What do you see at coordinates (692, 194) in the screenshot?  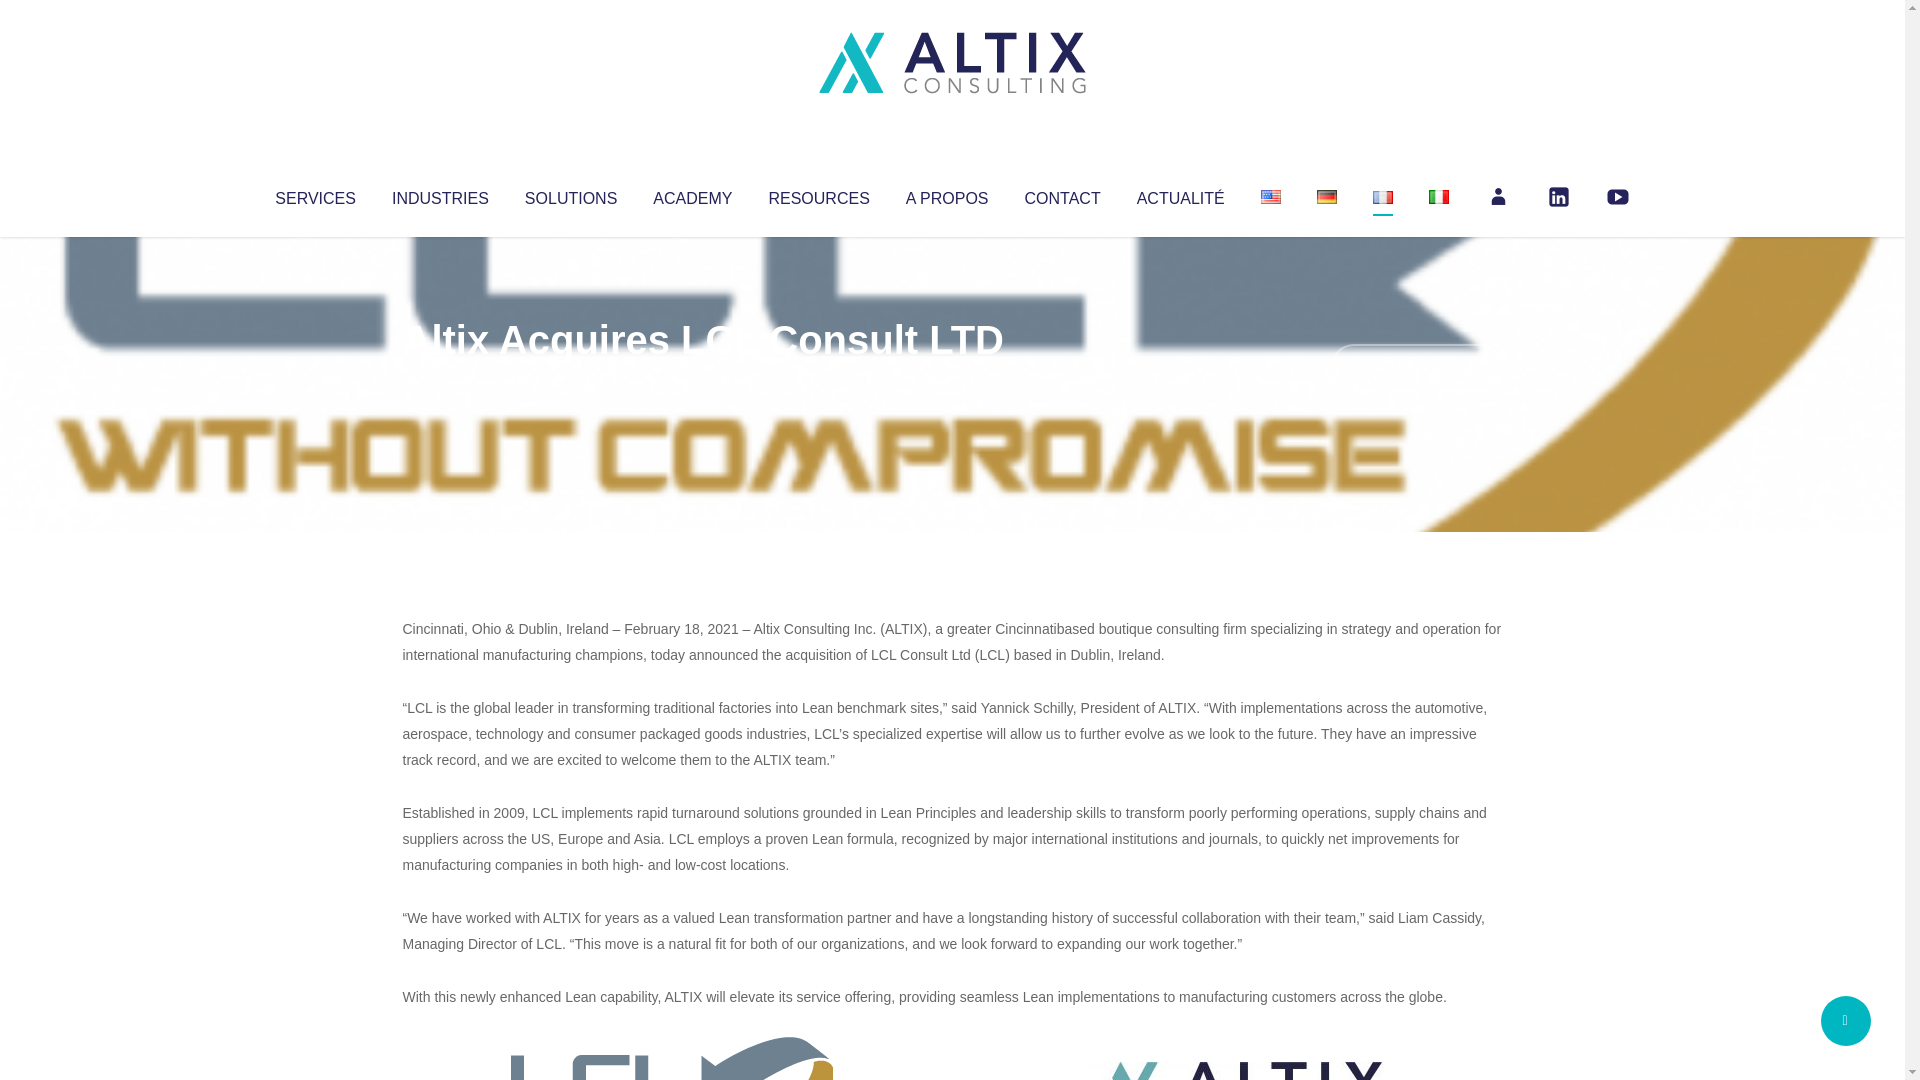 I see `ACADEMY` at bounding box center [692, 194].